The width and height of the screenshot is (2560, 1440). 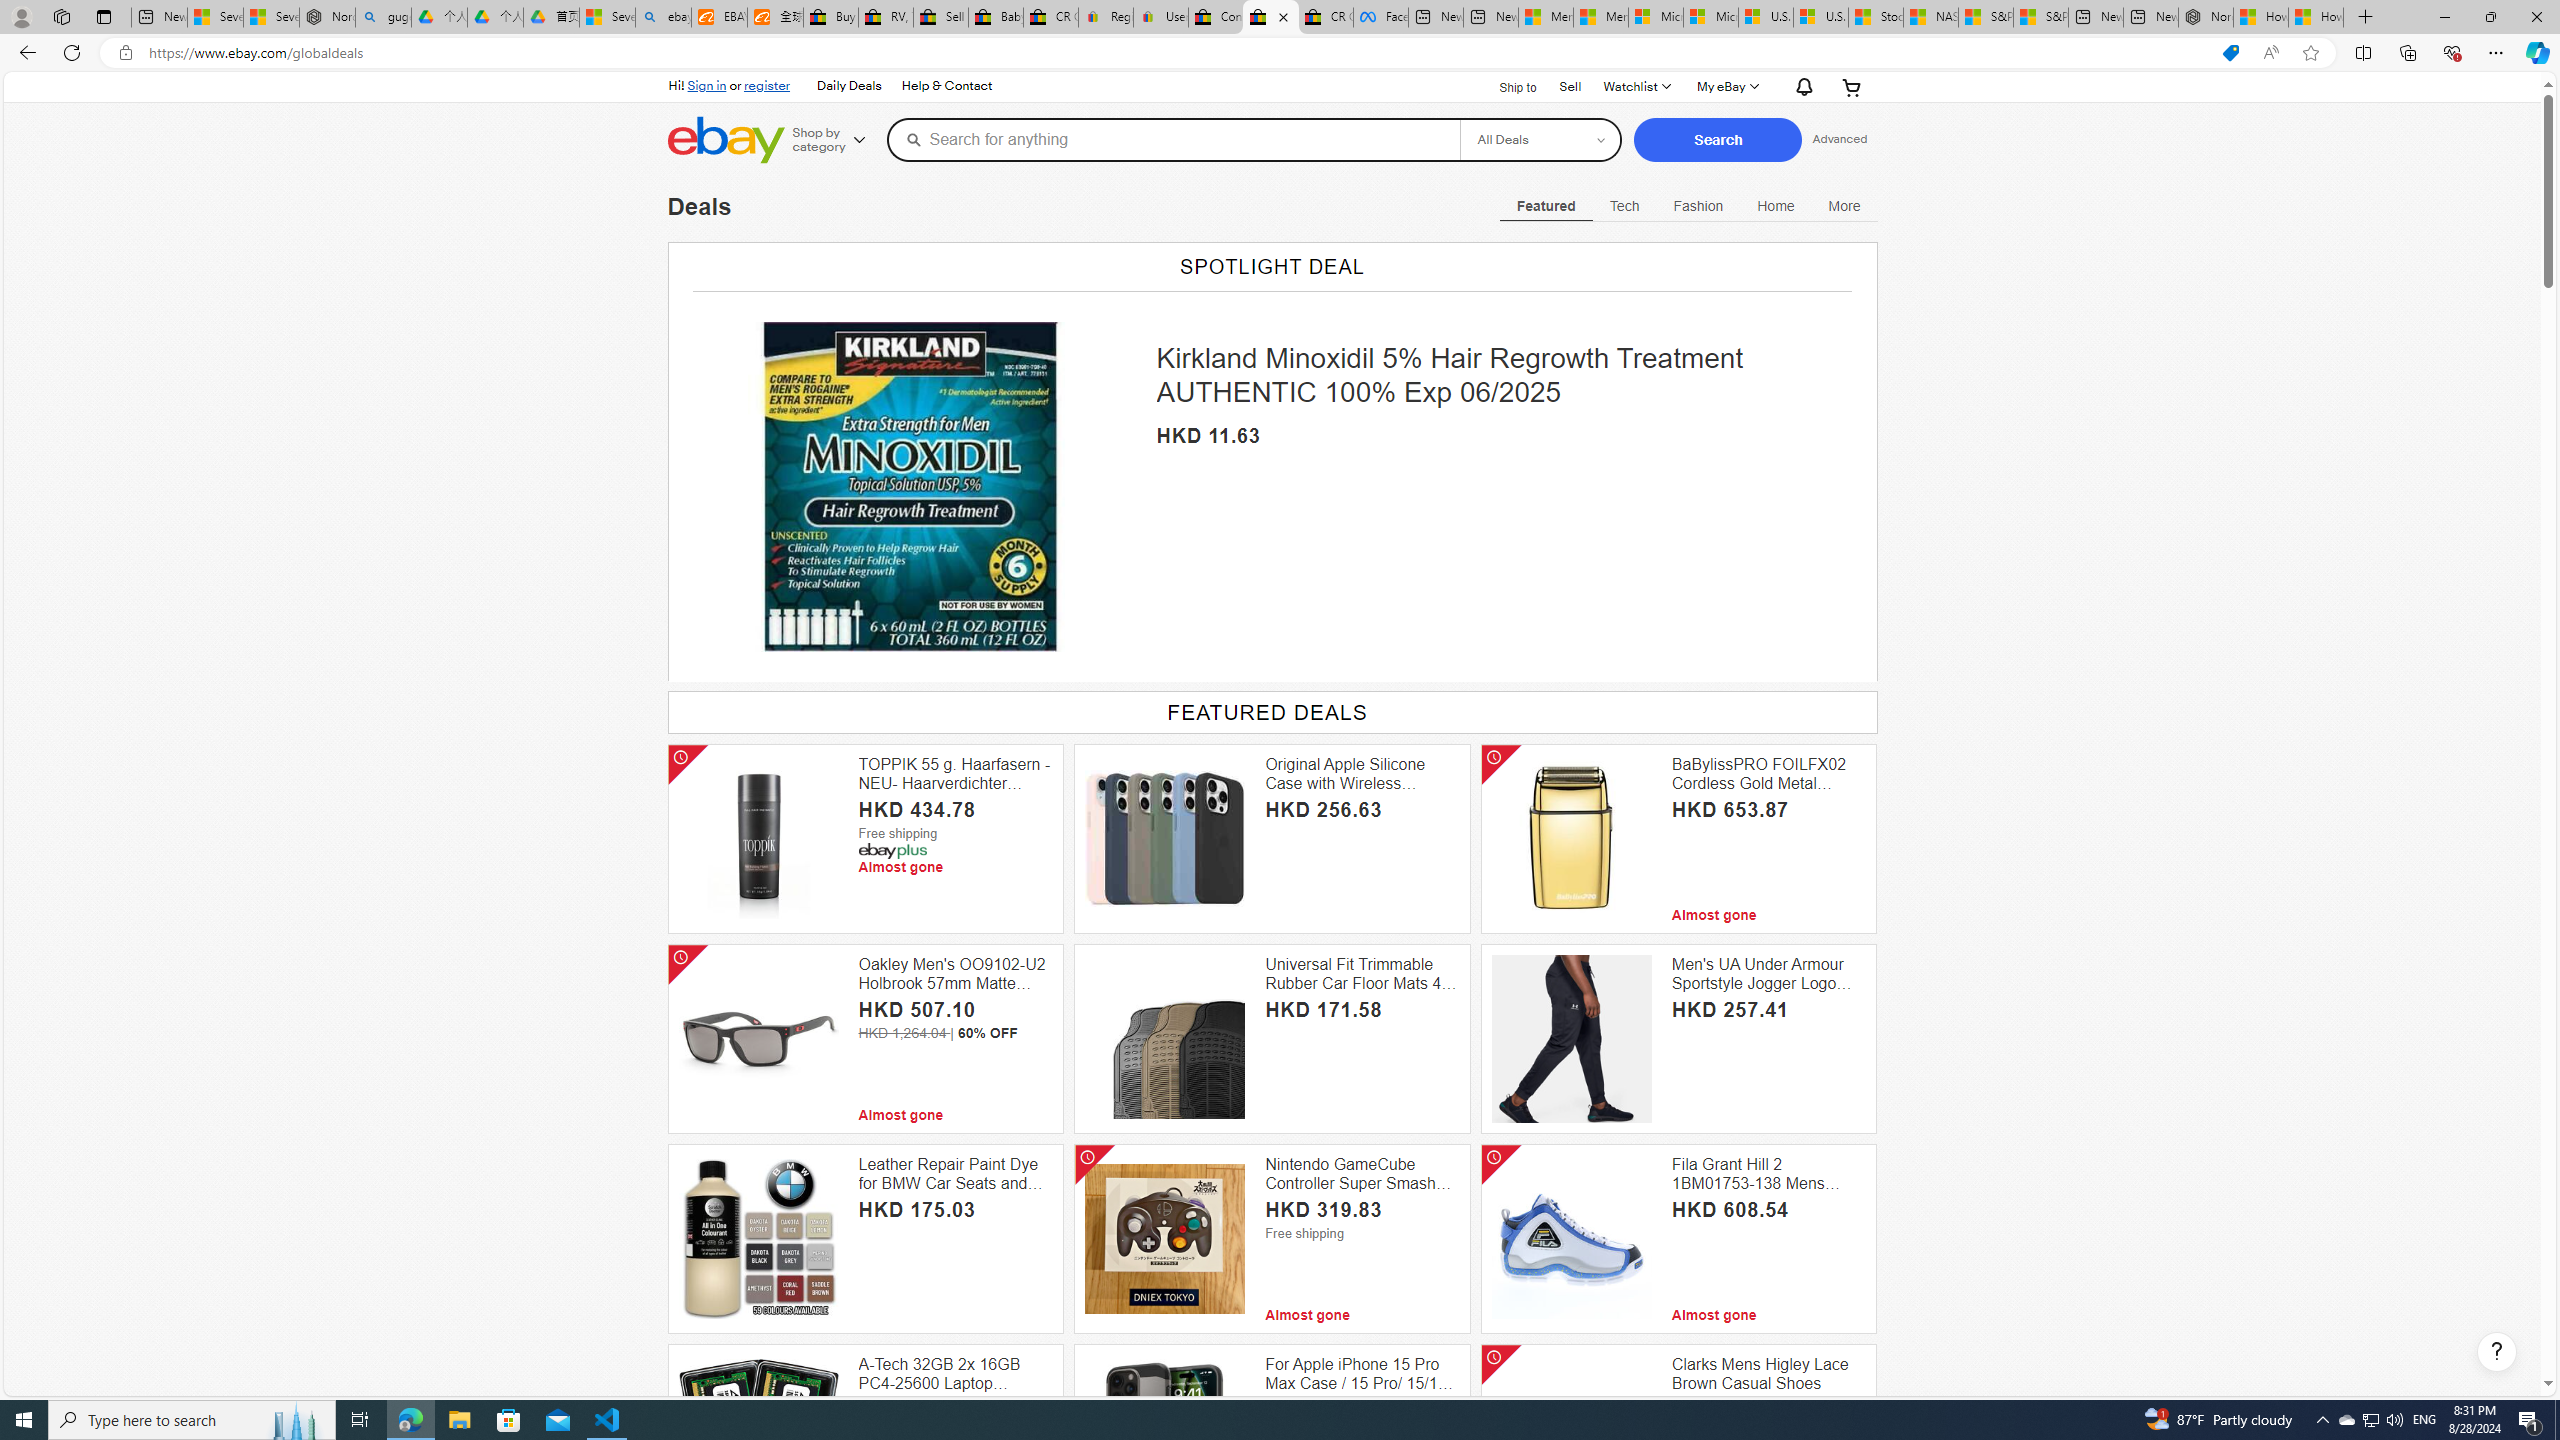 What do you see at coordinates (2040, 17) in the screenshot?
I see `S&P 500, Nasdaq end lower, weighed by Nvidia dip | Watch` at bounding box center [2040, 17].